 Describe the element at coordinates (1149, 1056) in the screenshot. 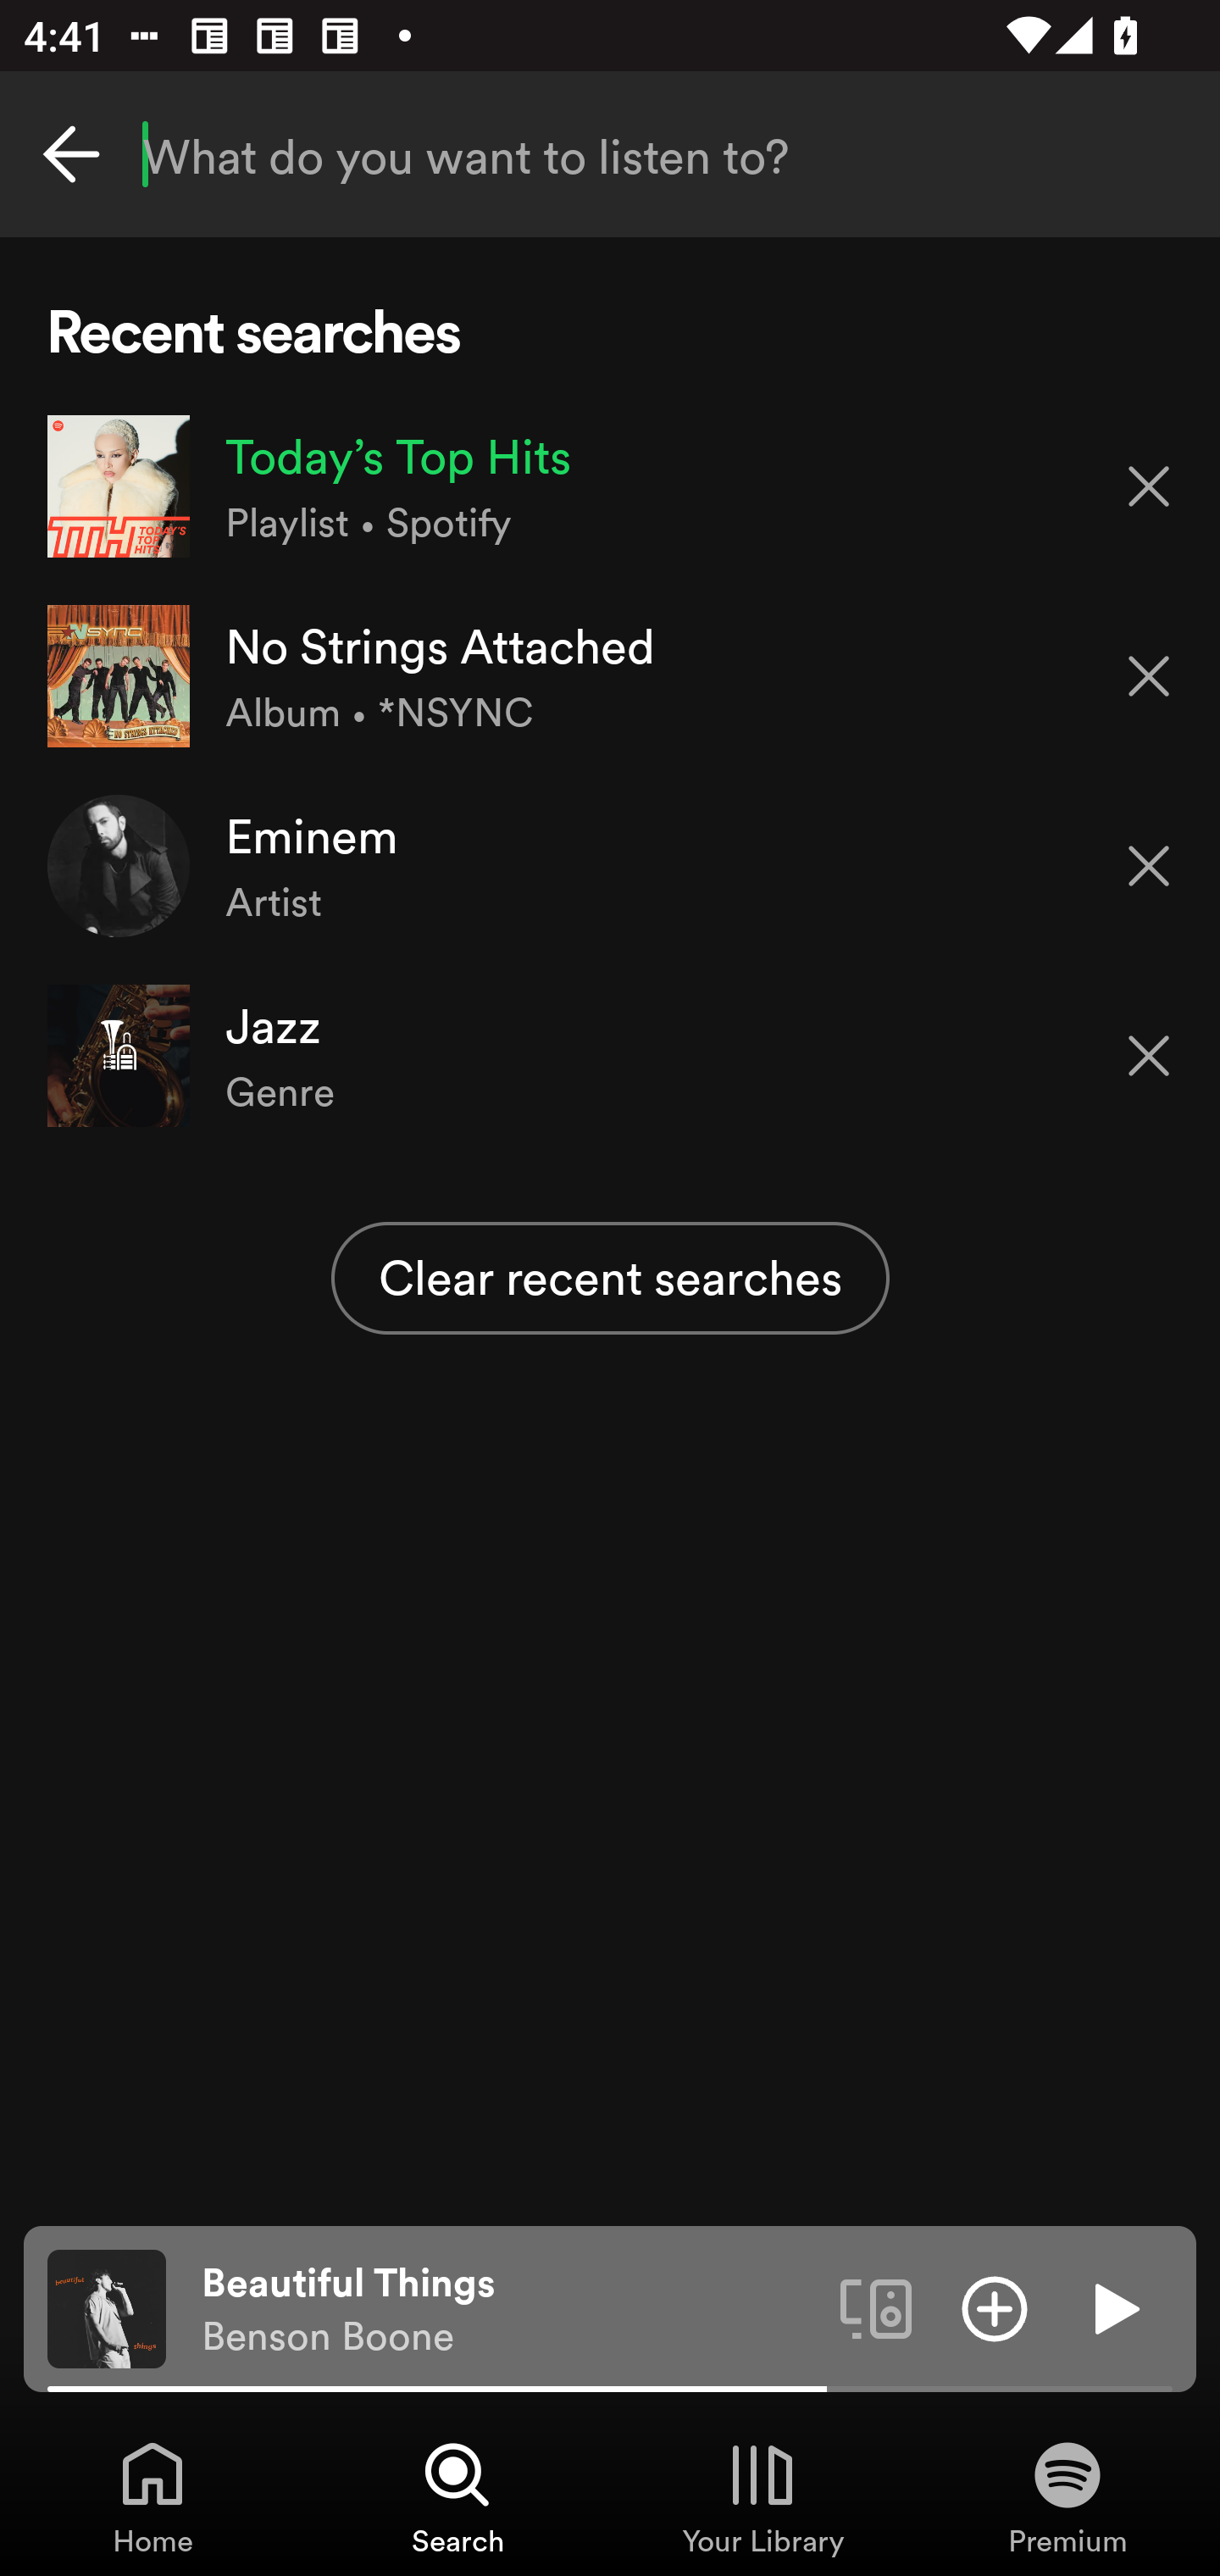

I see `Remove` at that location.